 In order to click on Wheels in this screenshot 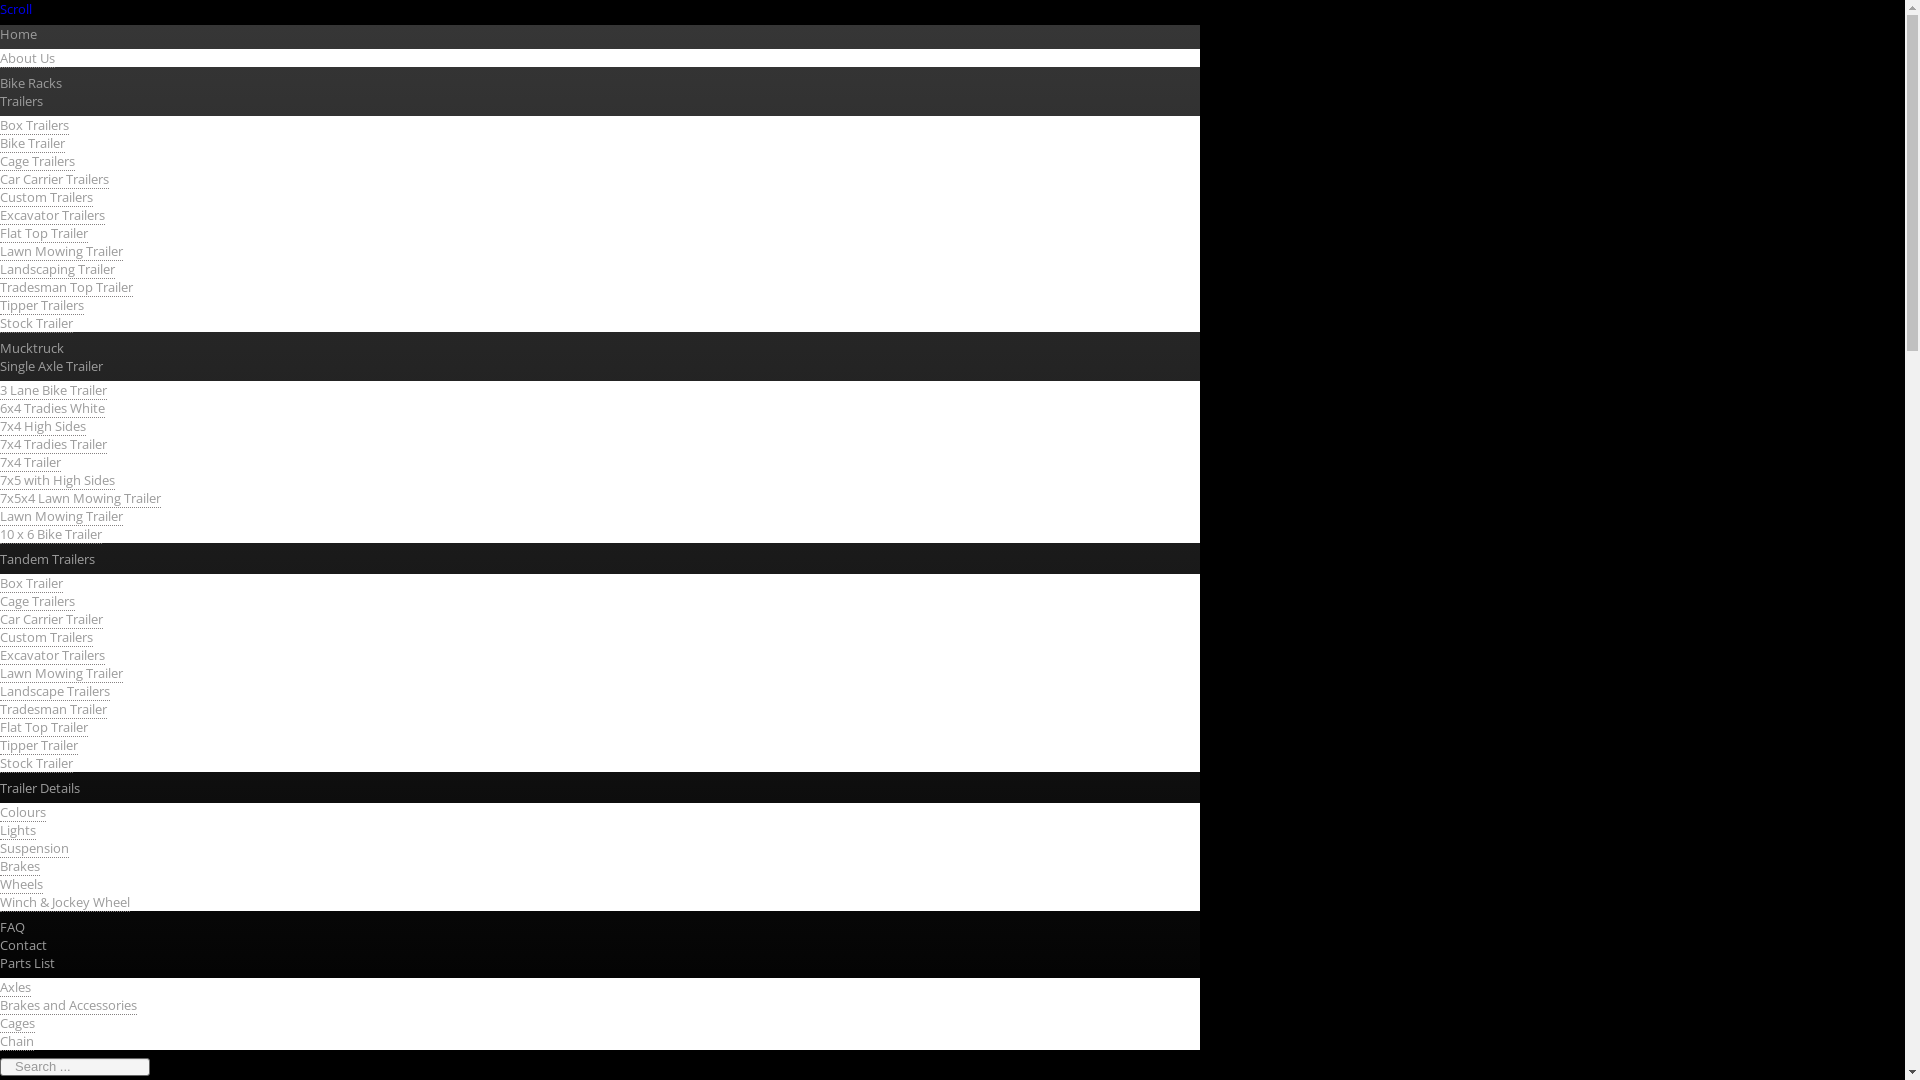, I will do `click(22, 884)`.